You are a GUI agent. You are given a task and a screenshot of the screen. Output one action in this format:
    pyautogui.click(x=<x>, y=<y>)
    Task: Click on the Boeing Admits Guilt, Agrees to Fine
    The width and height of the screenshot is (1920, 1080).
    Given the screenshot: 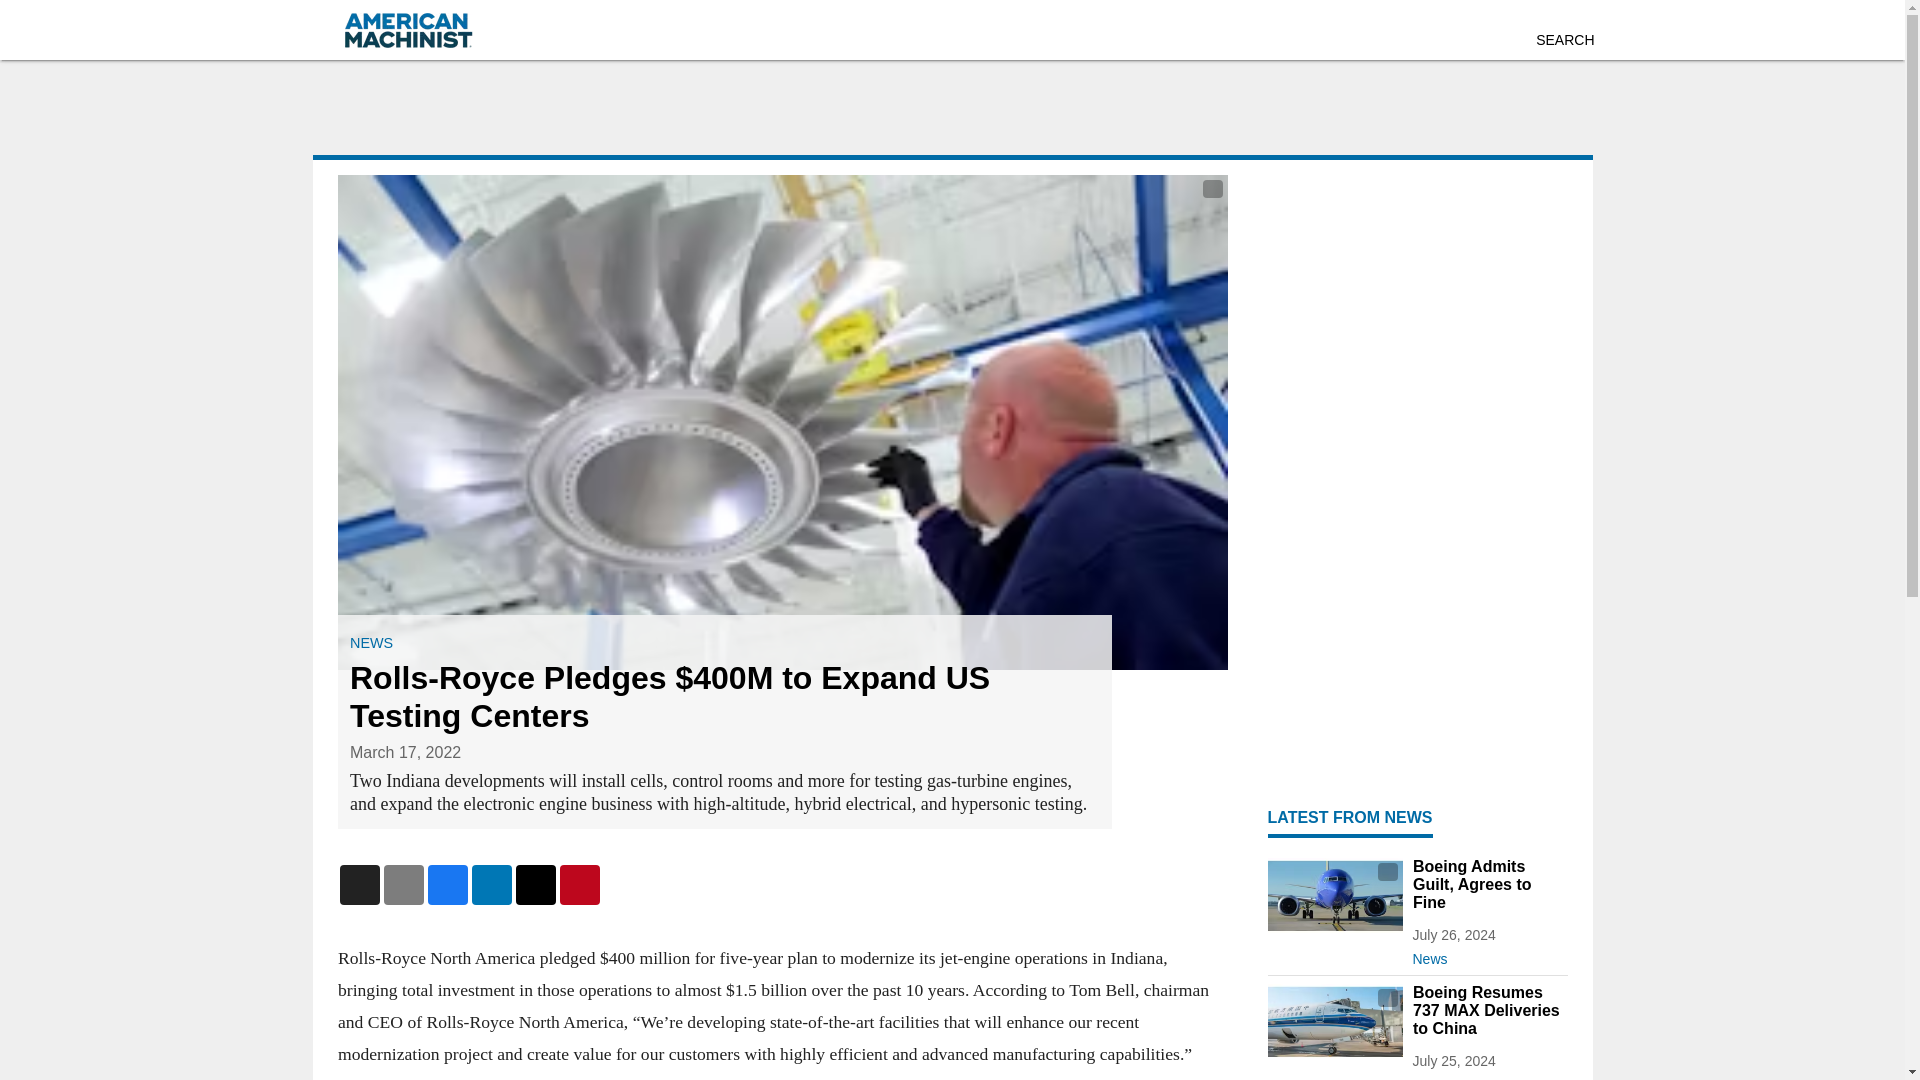 What is the action you would take?
    pyautogui.click(x=1488, y=884)
    